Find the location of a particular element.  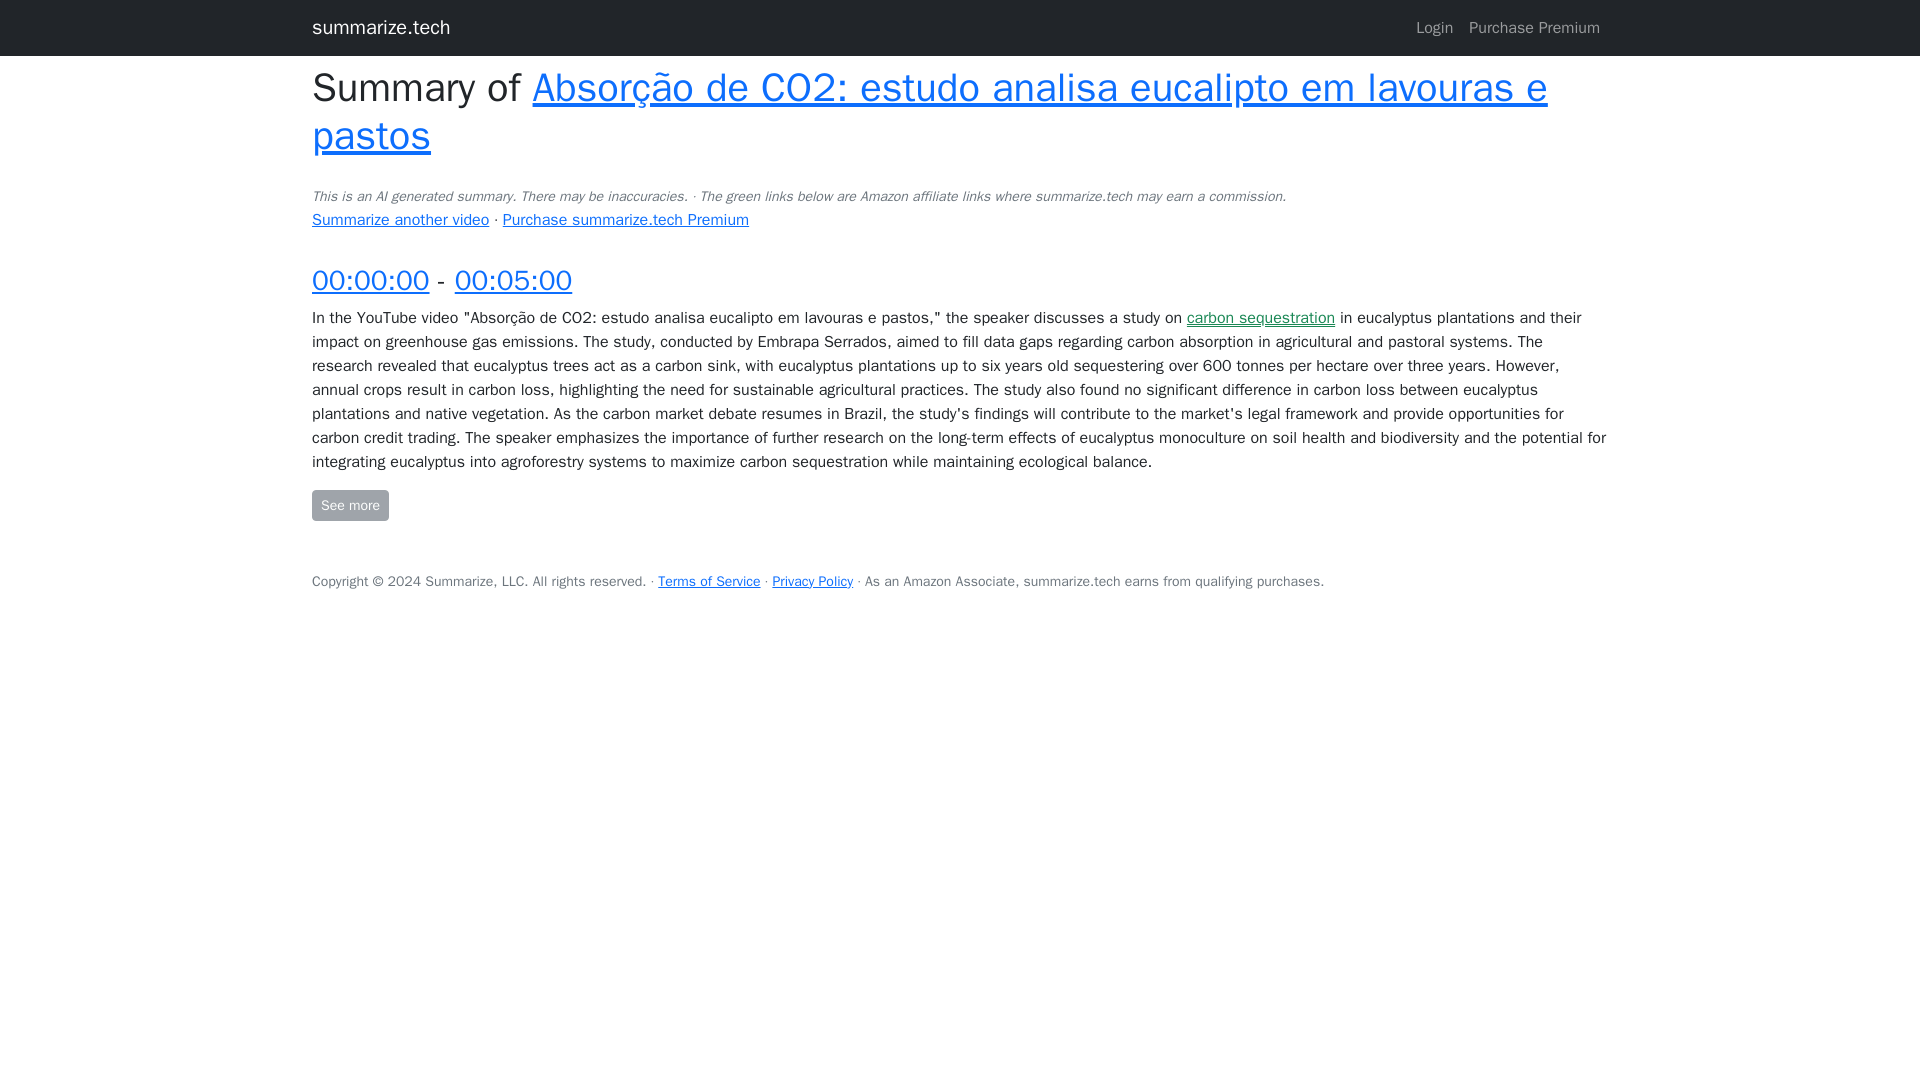

Login is located at coordinates (1434, 27).